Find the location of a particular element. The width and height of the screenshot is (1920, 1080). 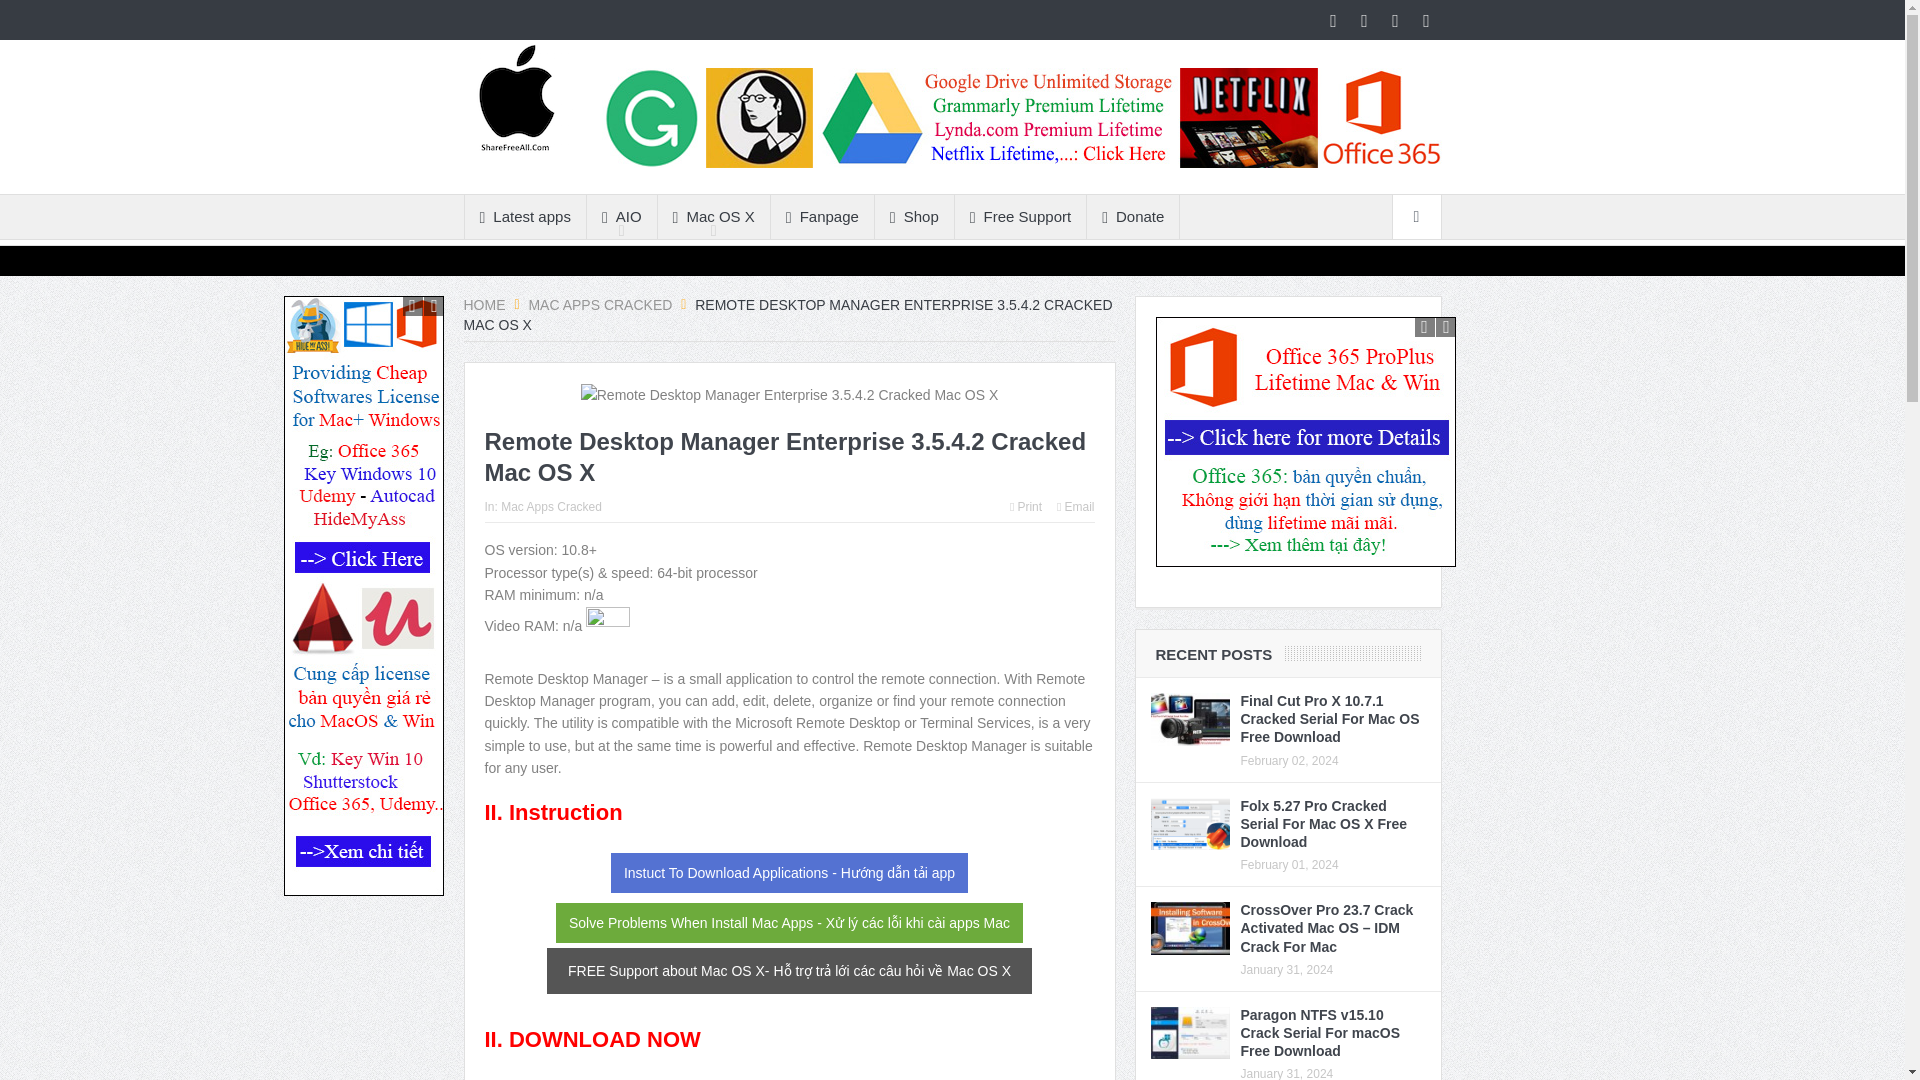

Shop is located at coordinates (914, 216).